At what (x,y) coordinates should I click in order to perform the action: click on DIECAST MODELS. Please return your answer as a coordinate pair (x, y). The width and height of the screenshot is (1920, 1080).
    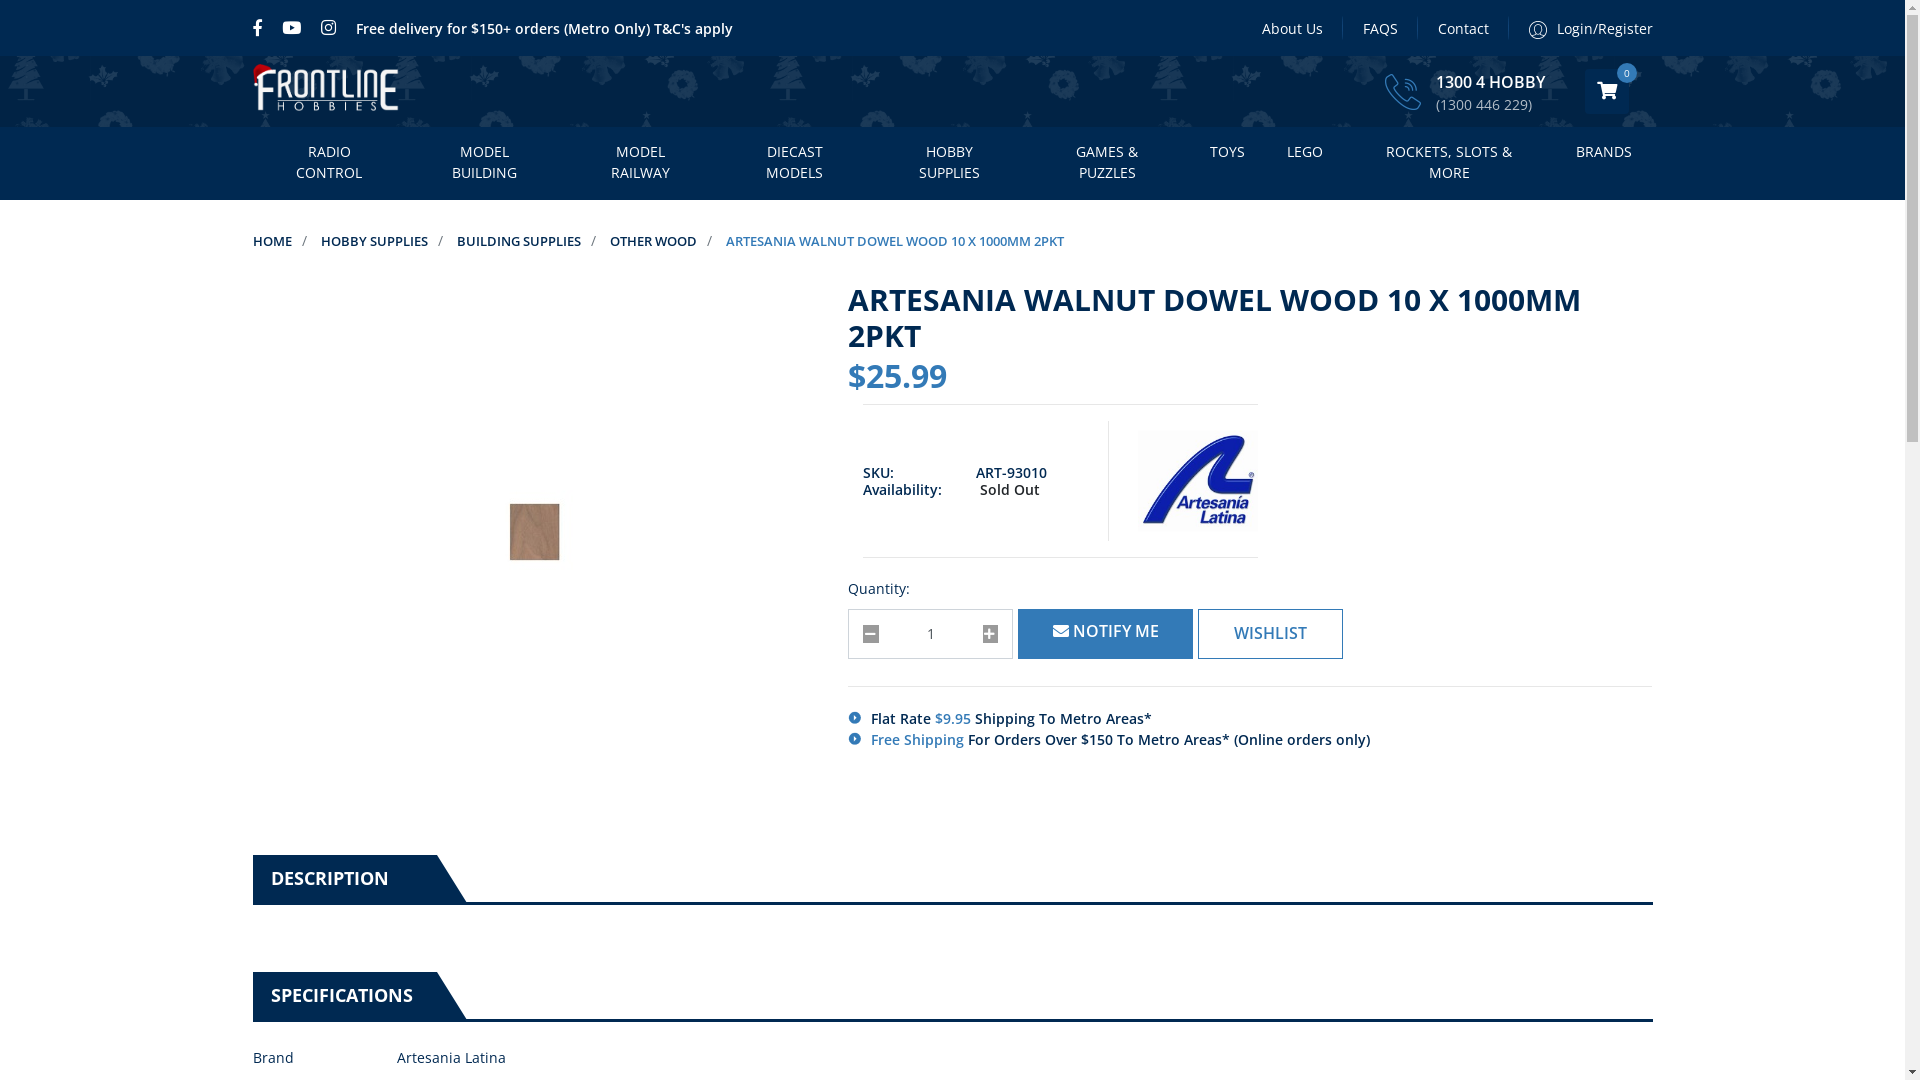
    Looking at the image, I should click on (794, 164).